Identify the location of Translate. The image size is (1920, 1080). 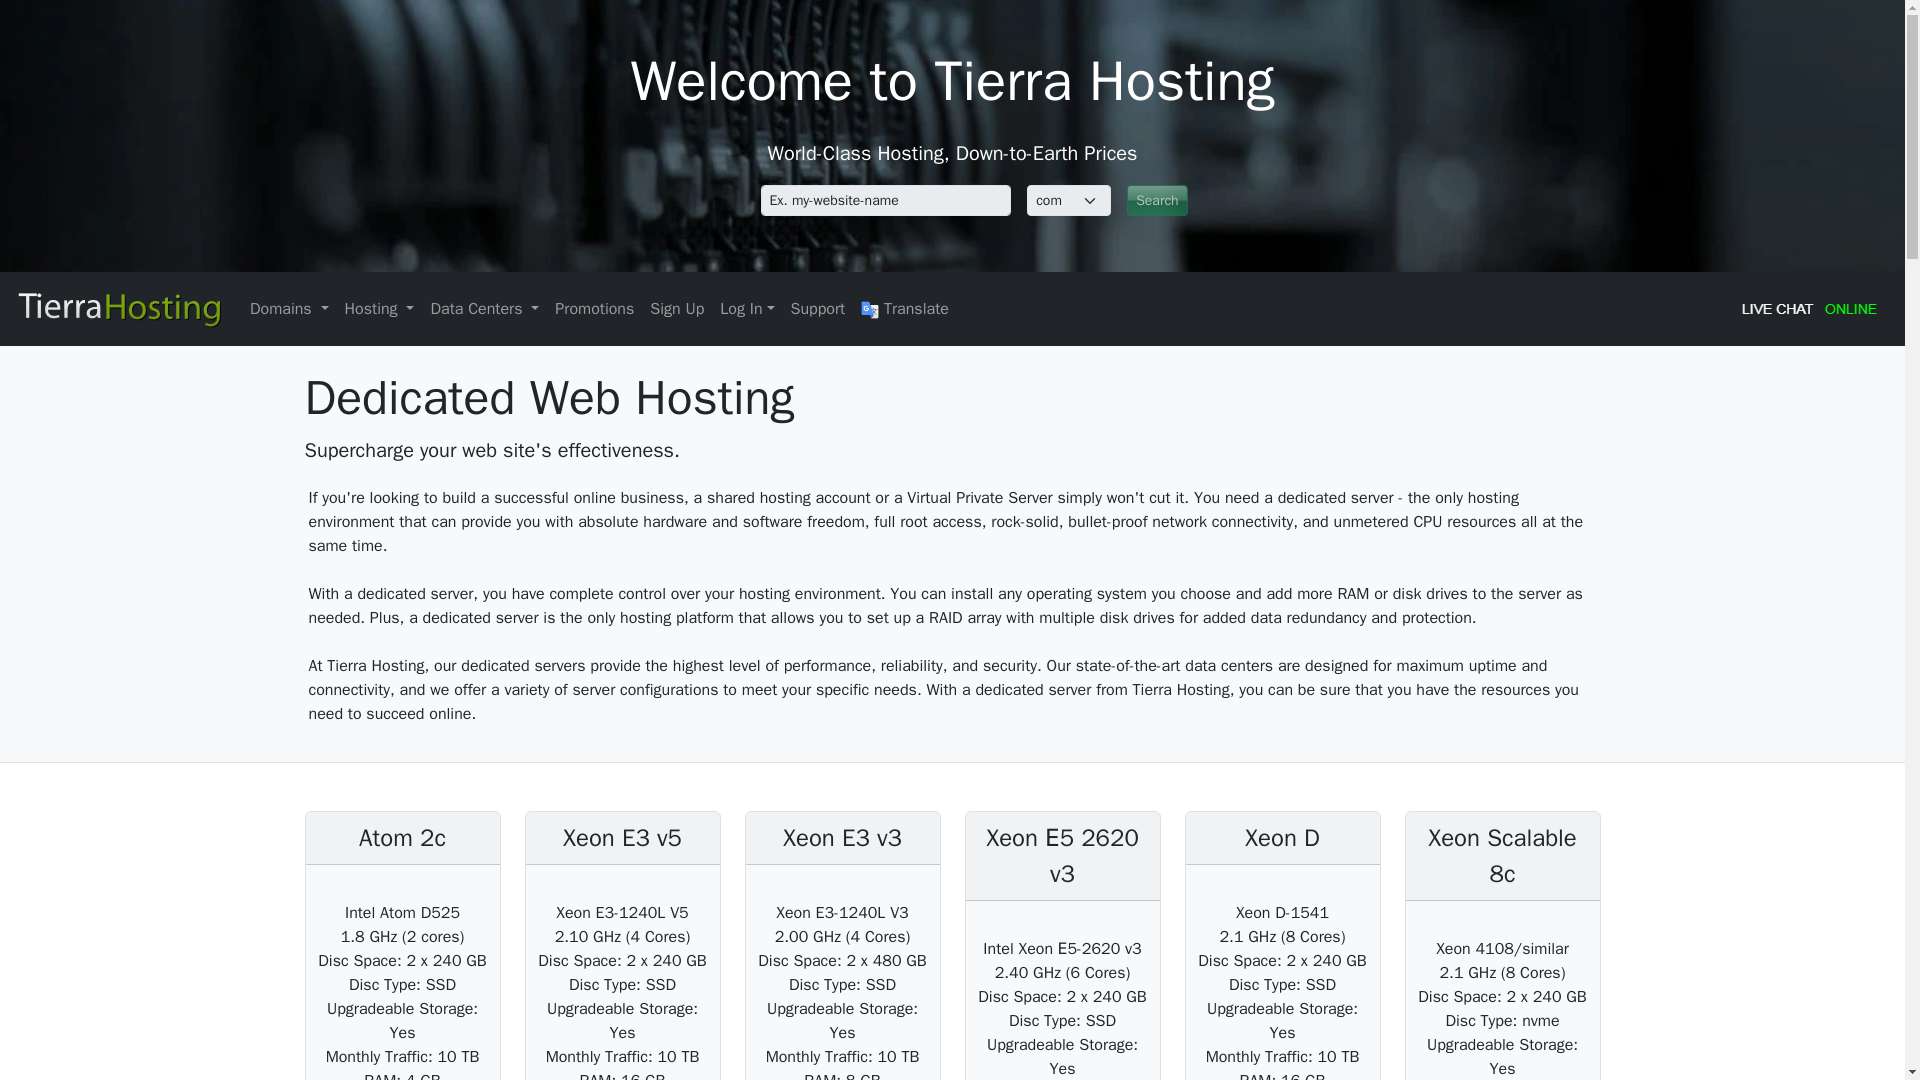
(904, 309).